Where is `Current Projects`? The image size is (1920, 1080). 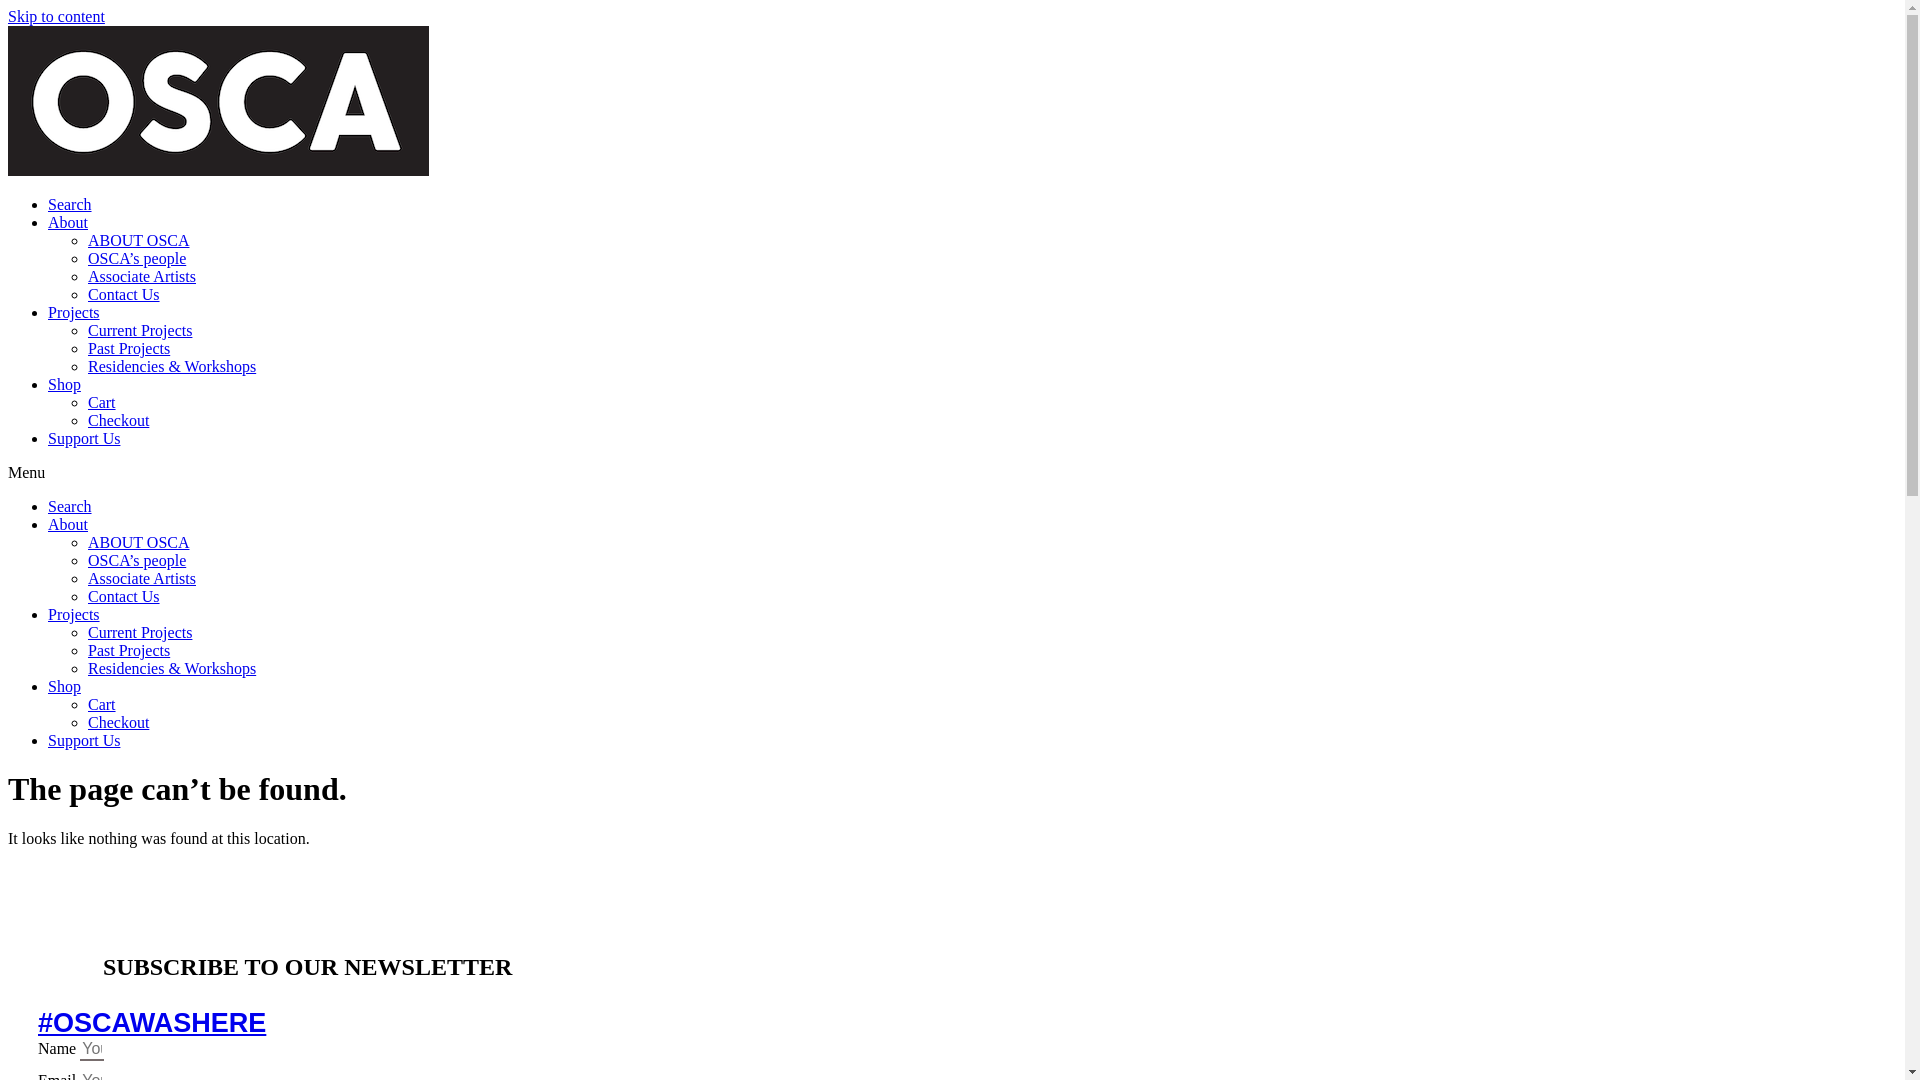
Current Projects is located at coordinates (140, 330).